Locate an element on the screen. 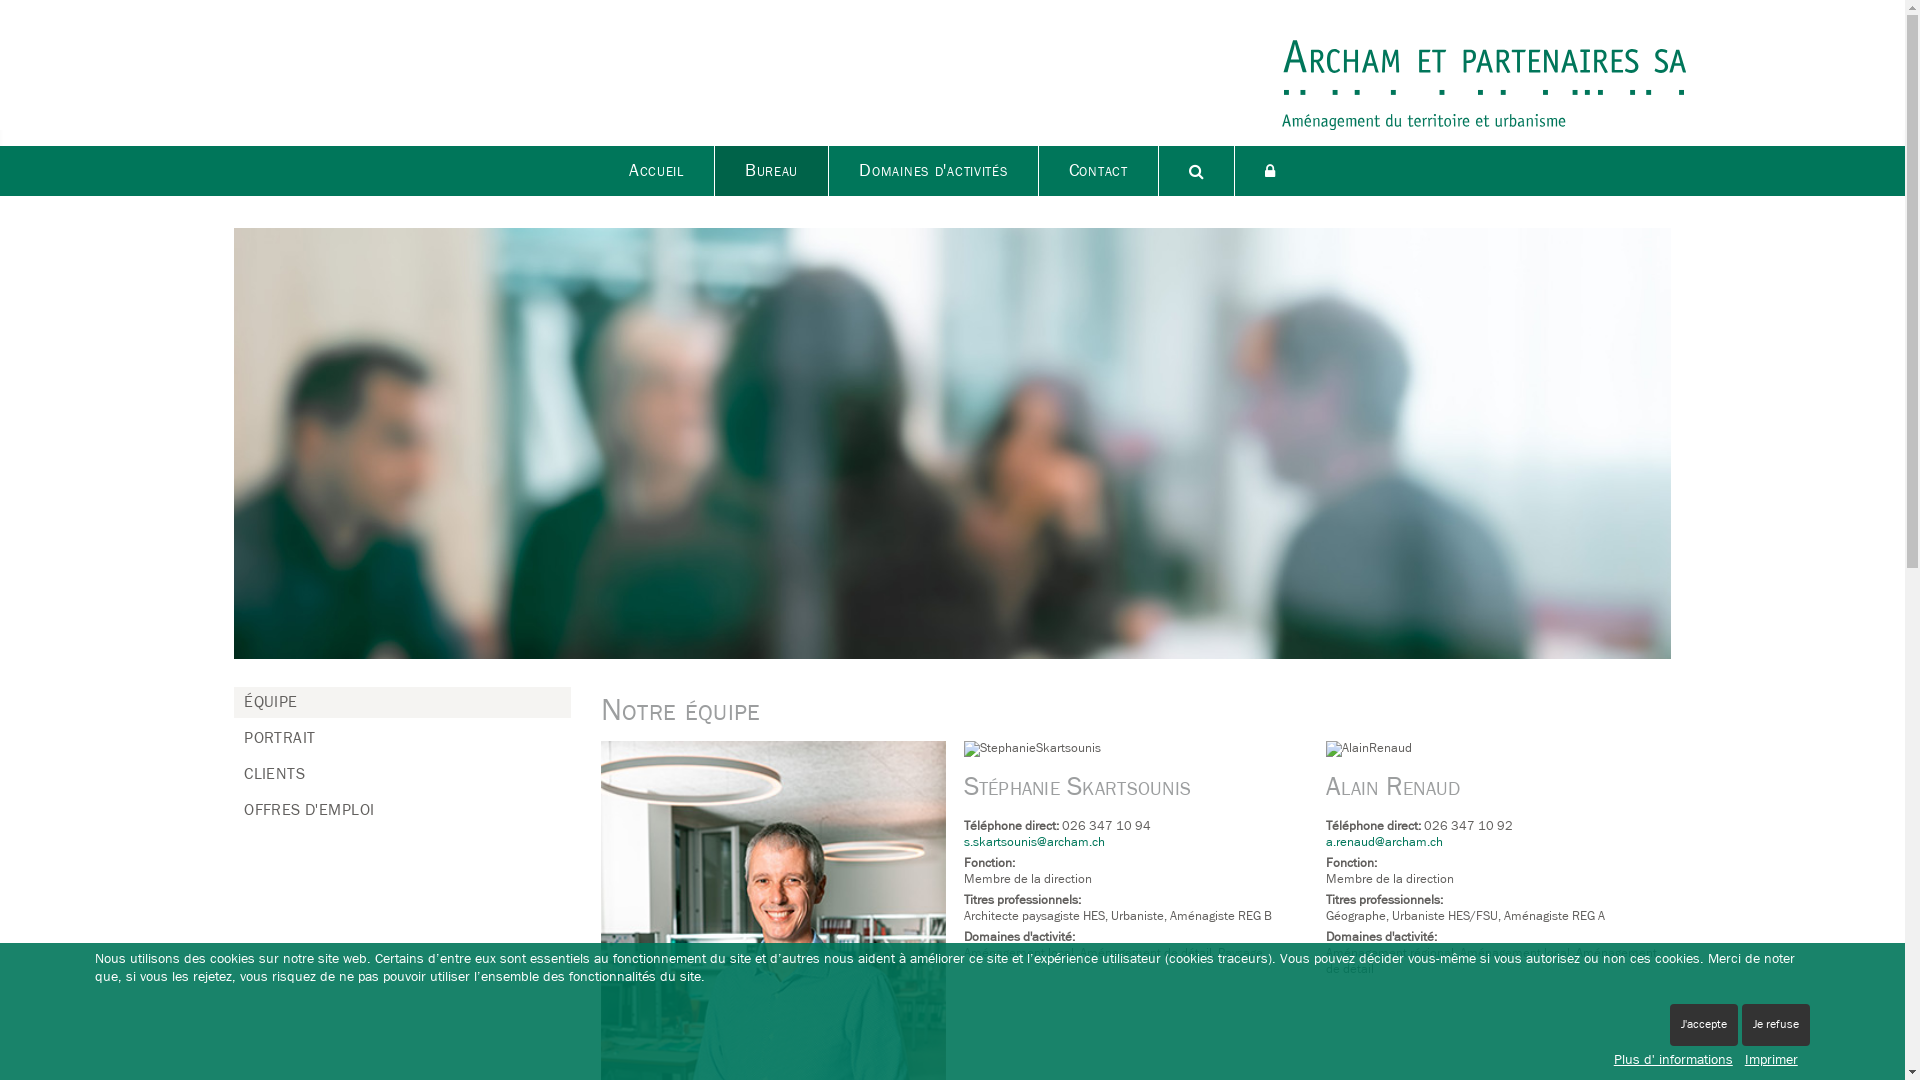  Contact is located at coordinates (1099, 171).